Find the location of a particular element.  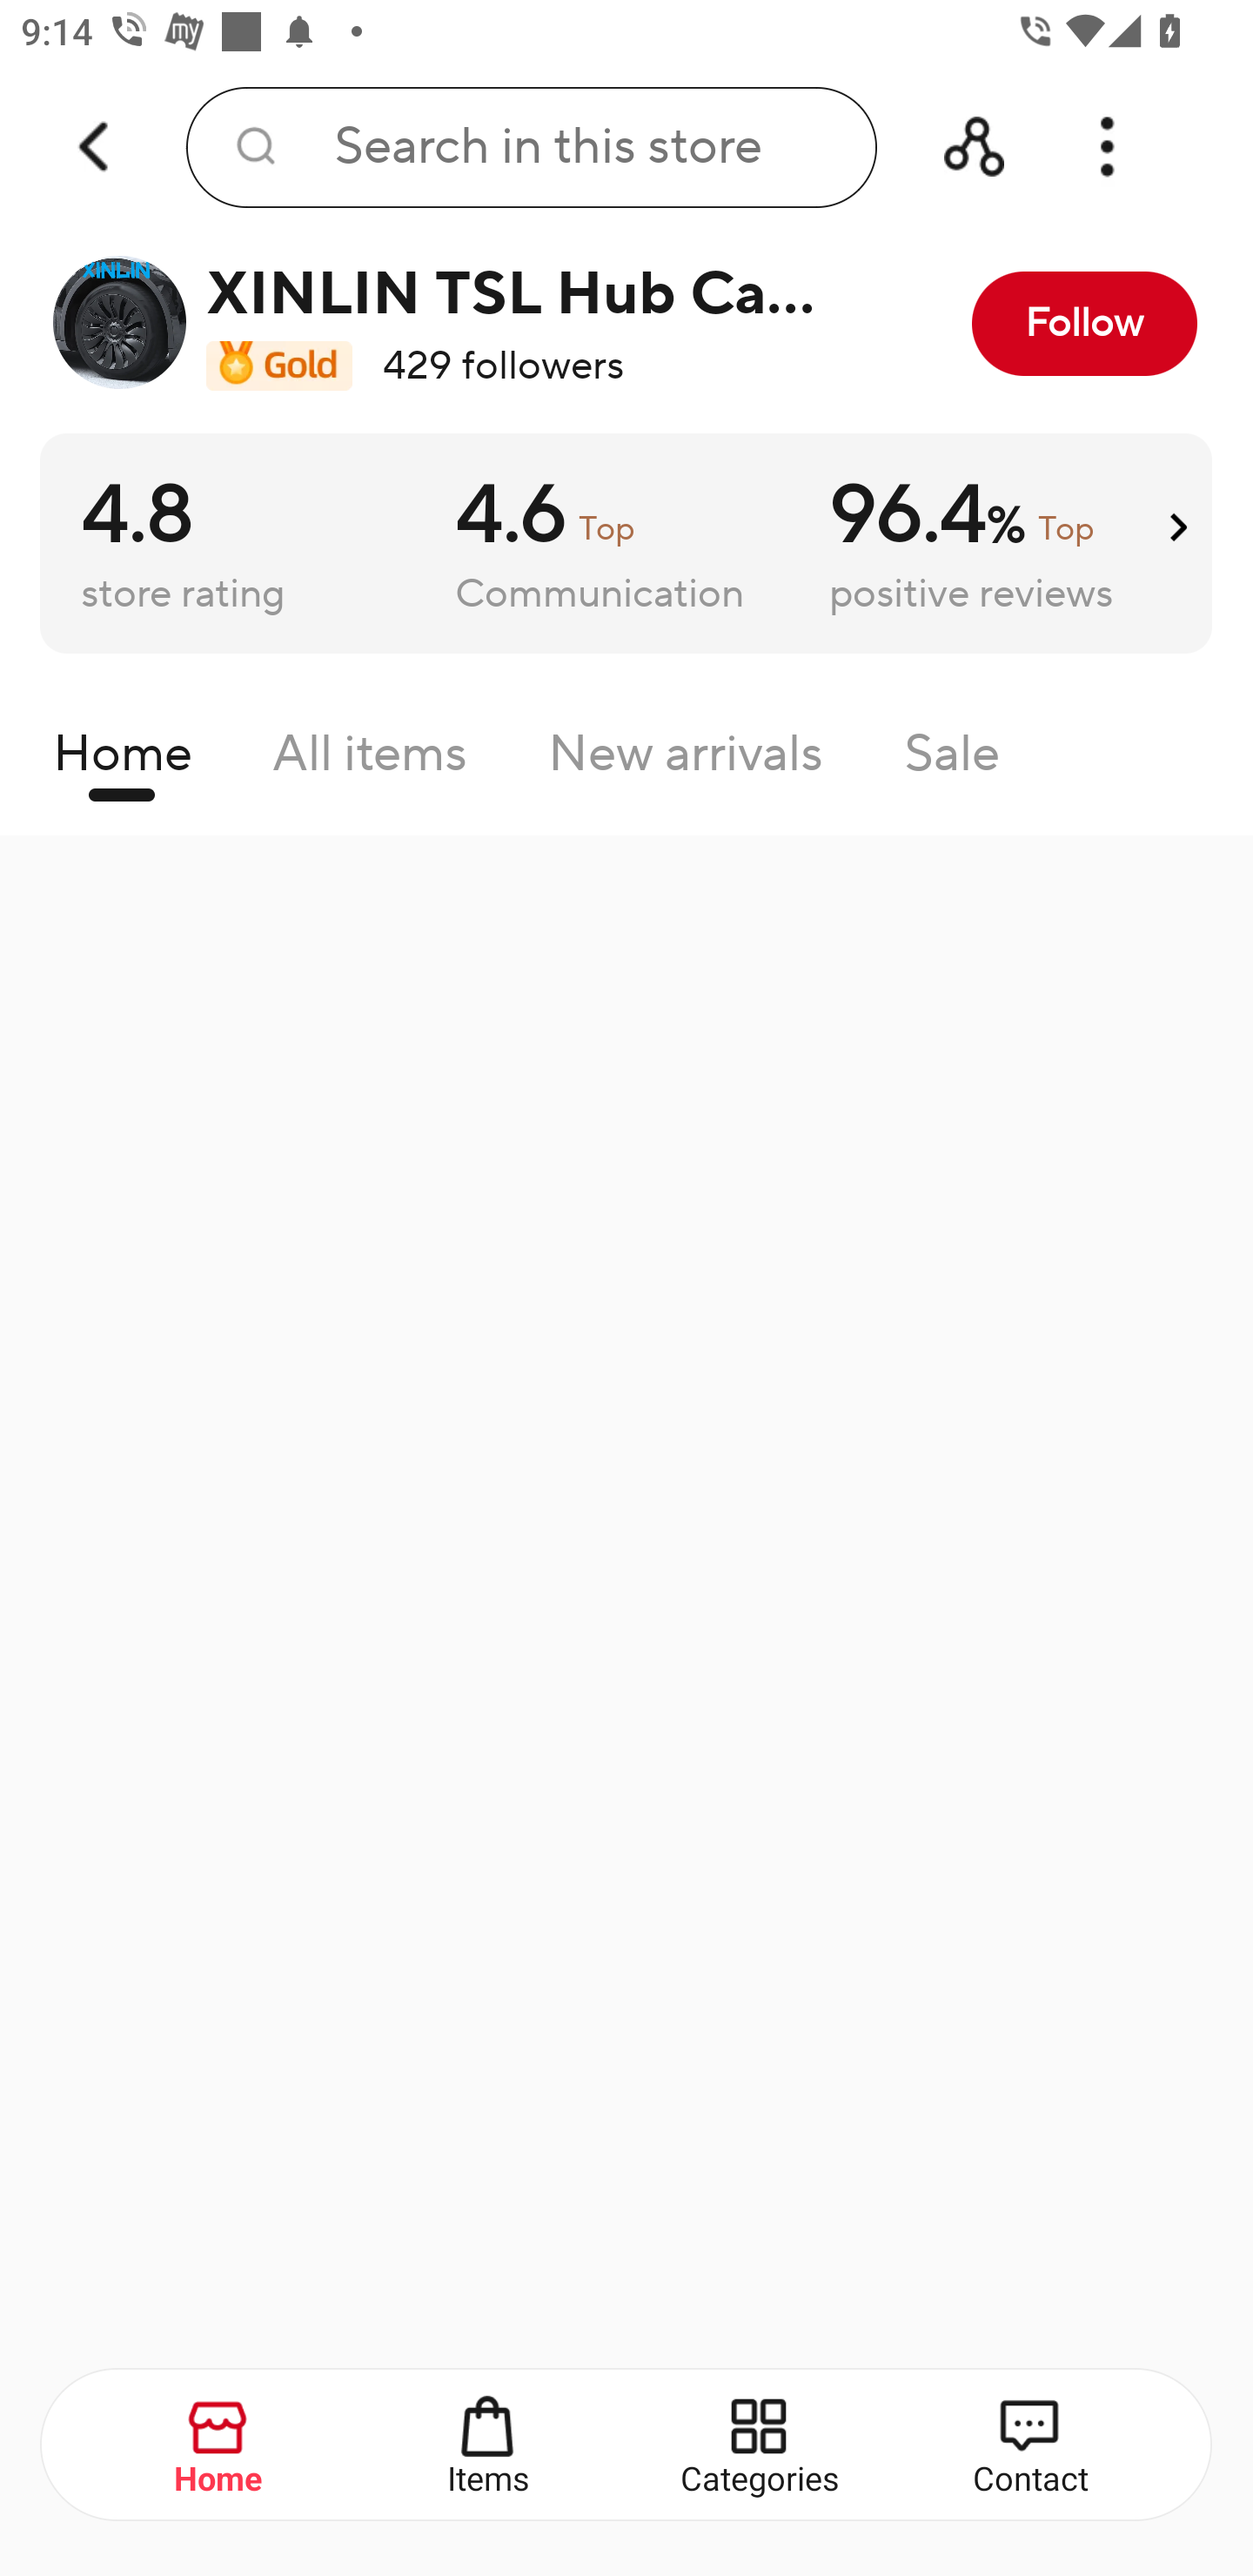

Search in this store is located at coordinates (531, 148).